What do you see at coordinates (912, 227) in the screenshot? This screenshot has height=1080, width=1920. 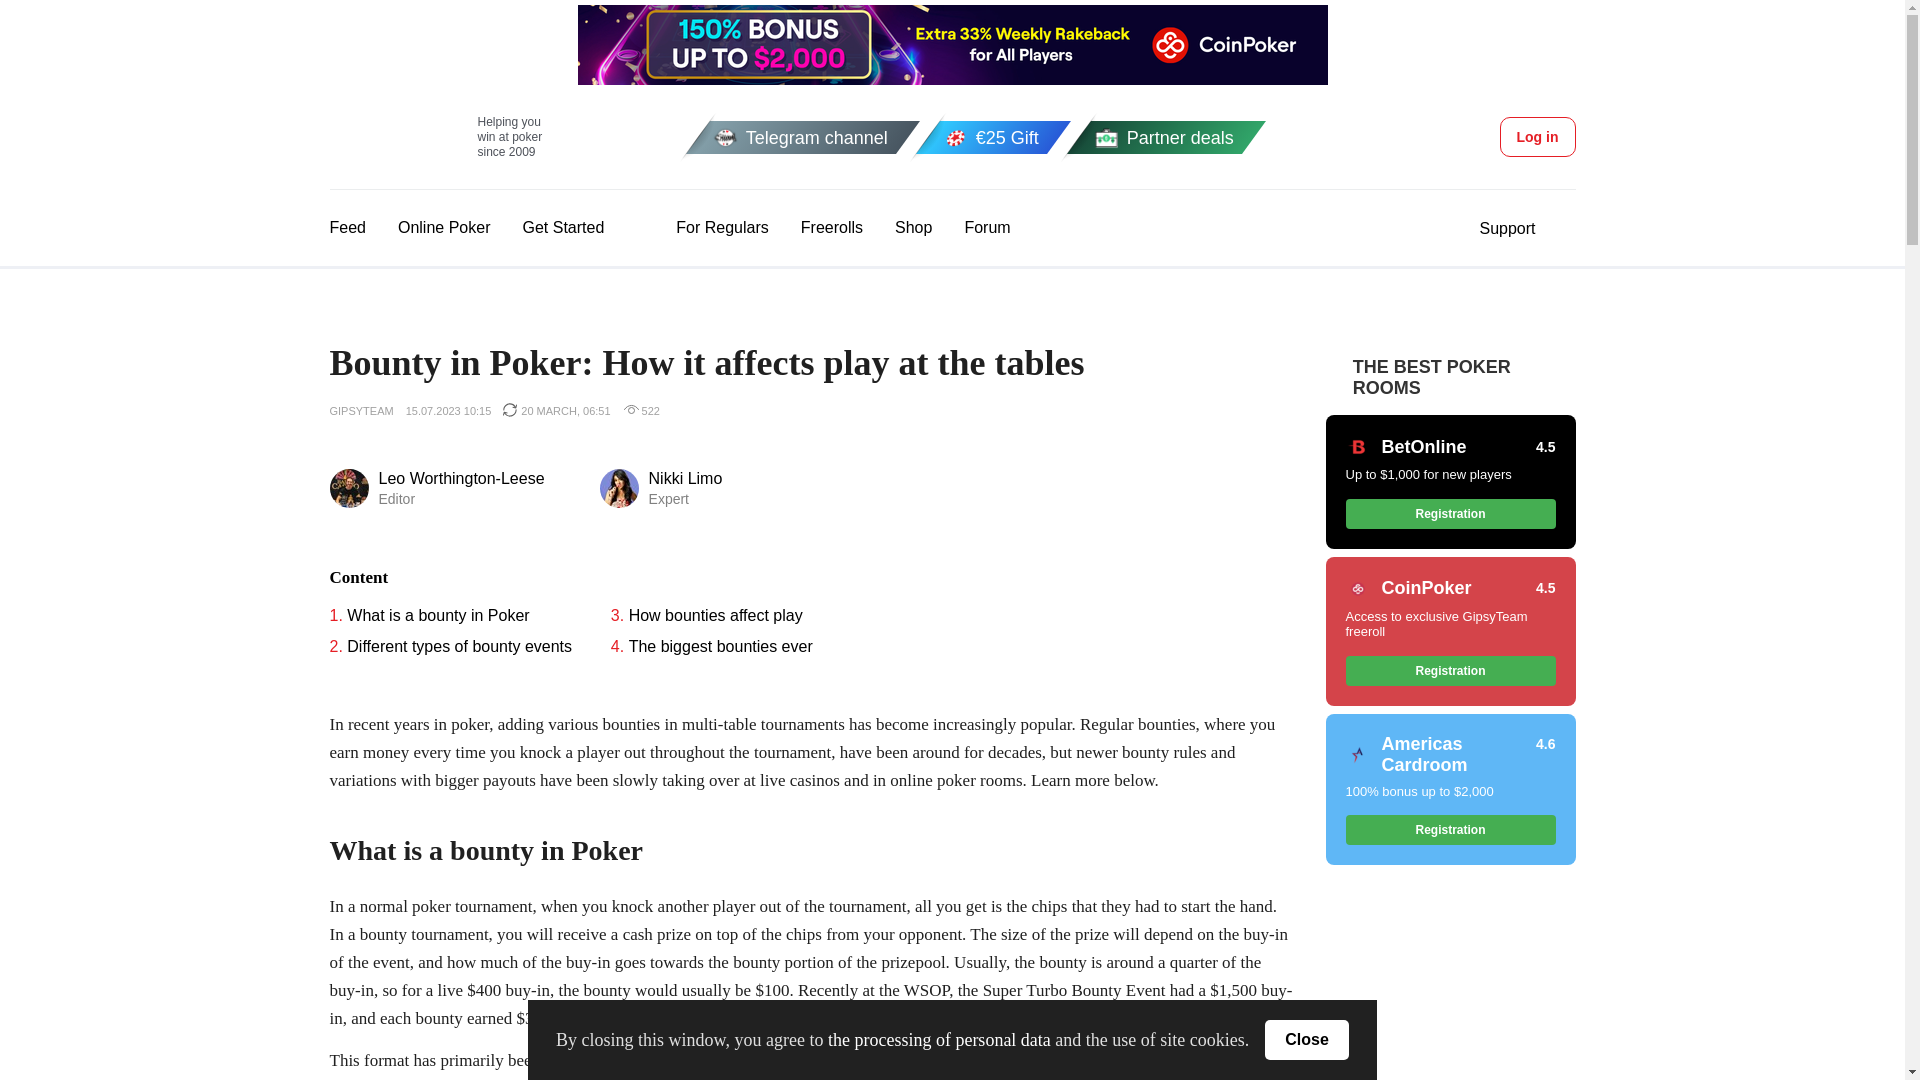 I see `For Regulars` at bounding box center [912, 227].